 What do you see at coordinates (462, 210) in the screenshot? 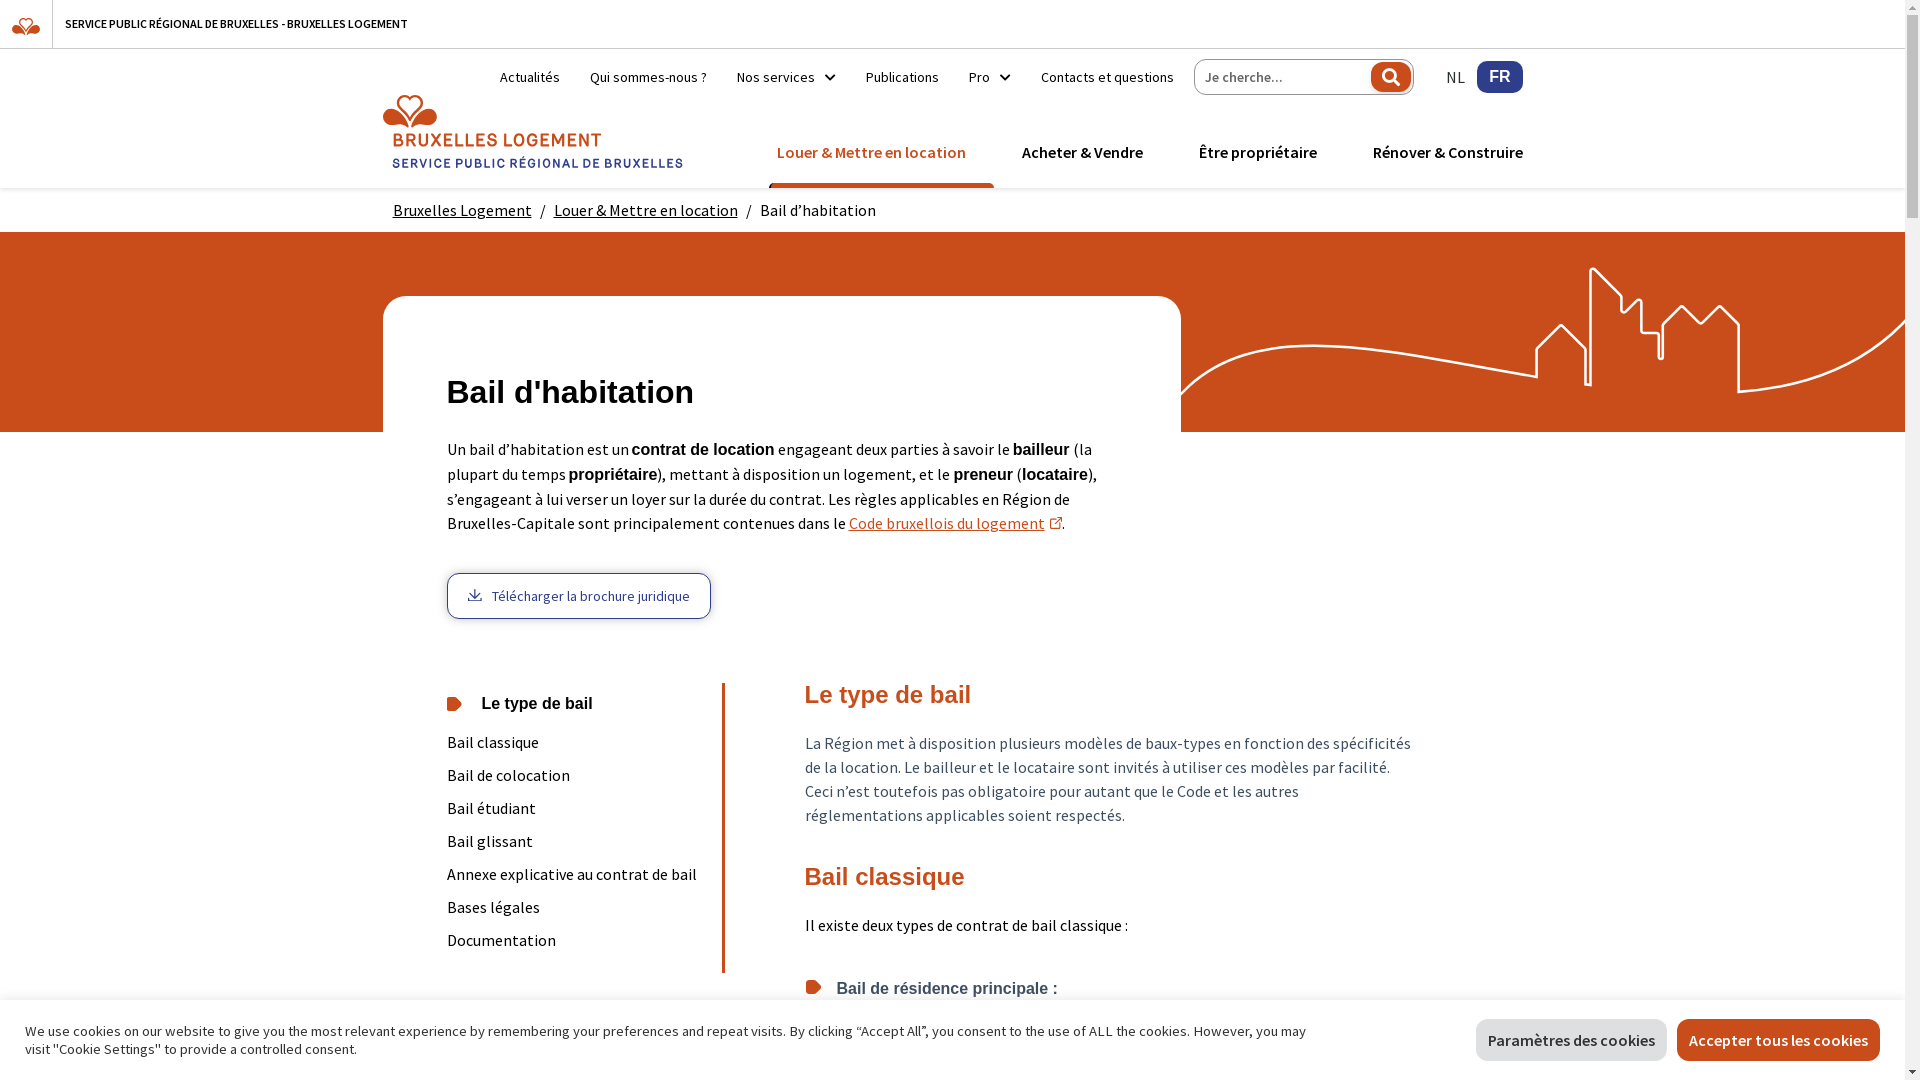
I see `Bruxelles Logement` at bounding box center [462, 210].